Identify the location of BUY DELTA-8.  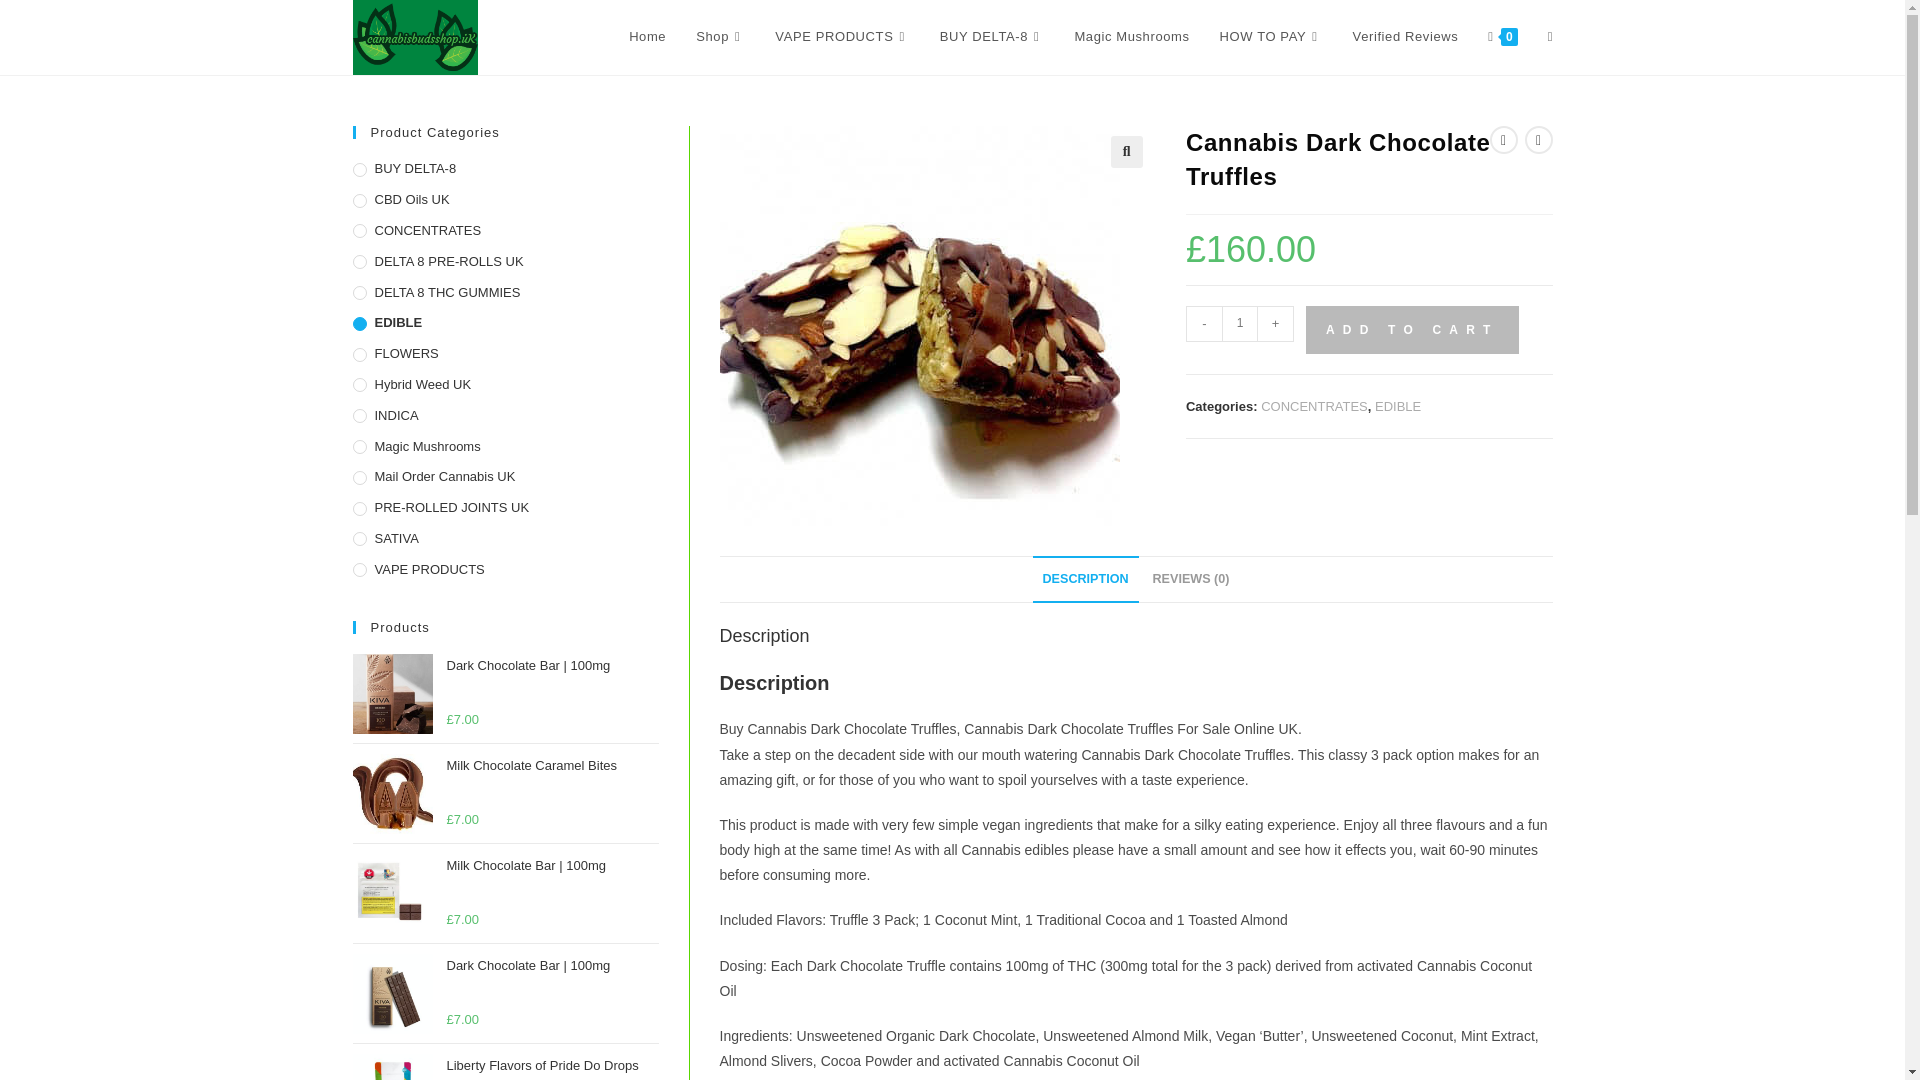
(992, 37).